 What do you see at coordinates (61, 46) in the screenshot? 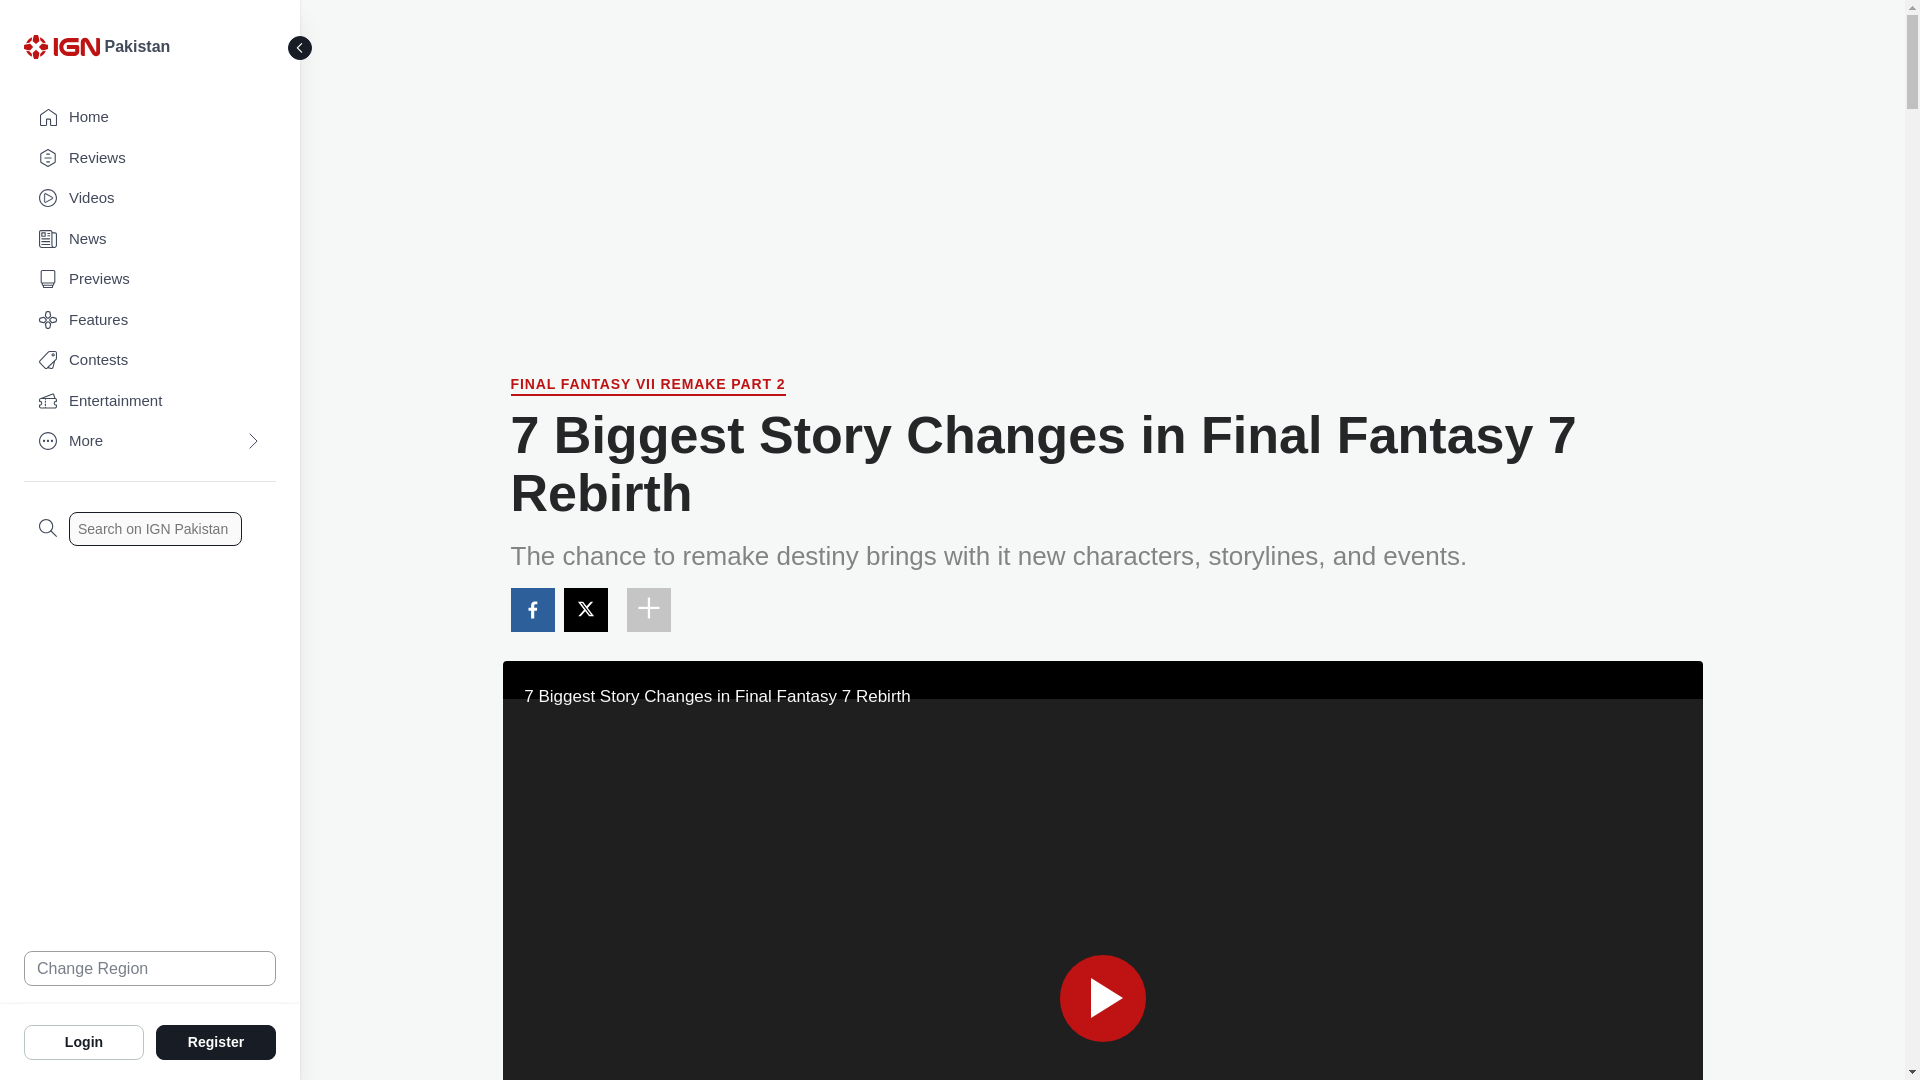
I see `IGN Logo` at bounding box center [61, 46].